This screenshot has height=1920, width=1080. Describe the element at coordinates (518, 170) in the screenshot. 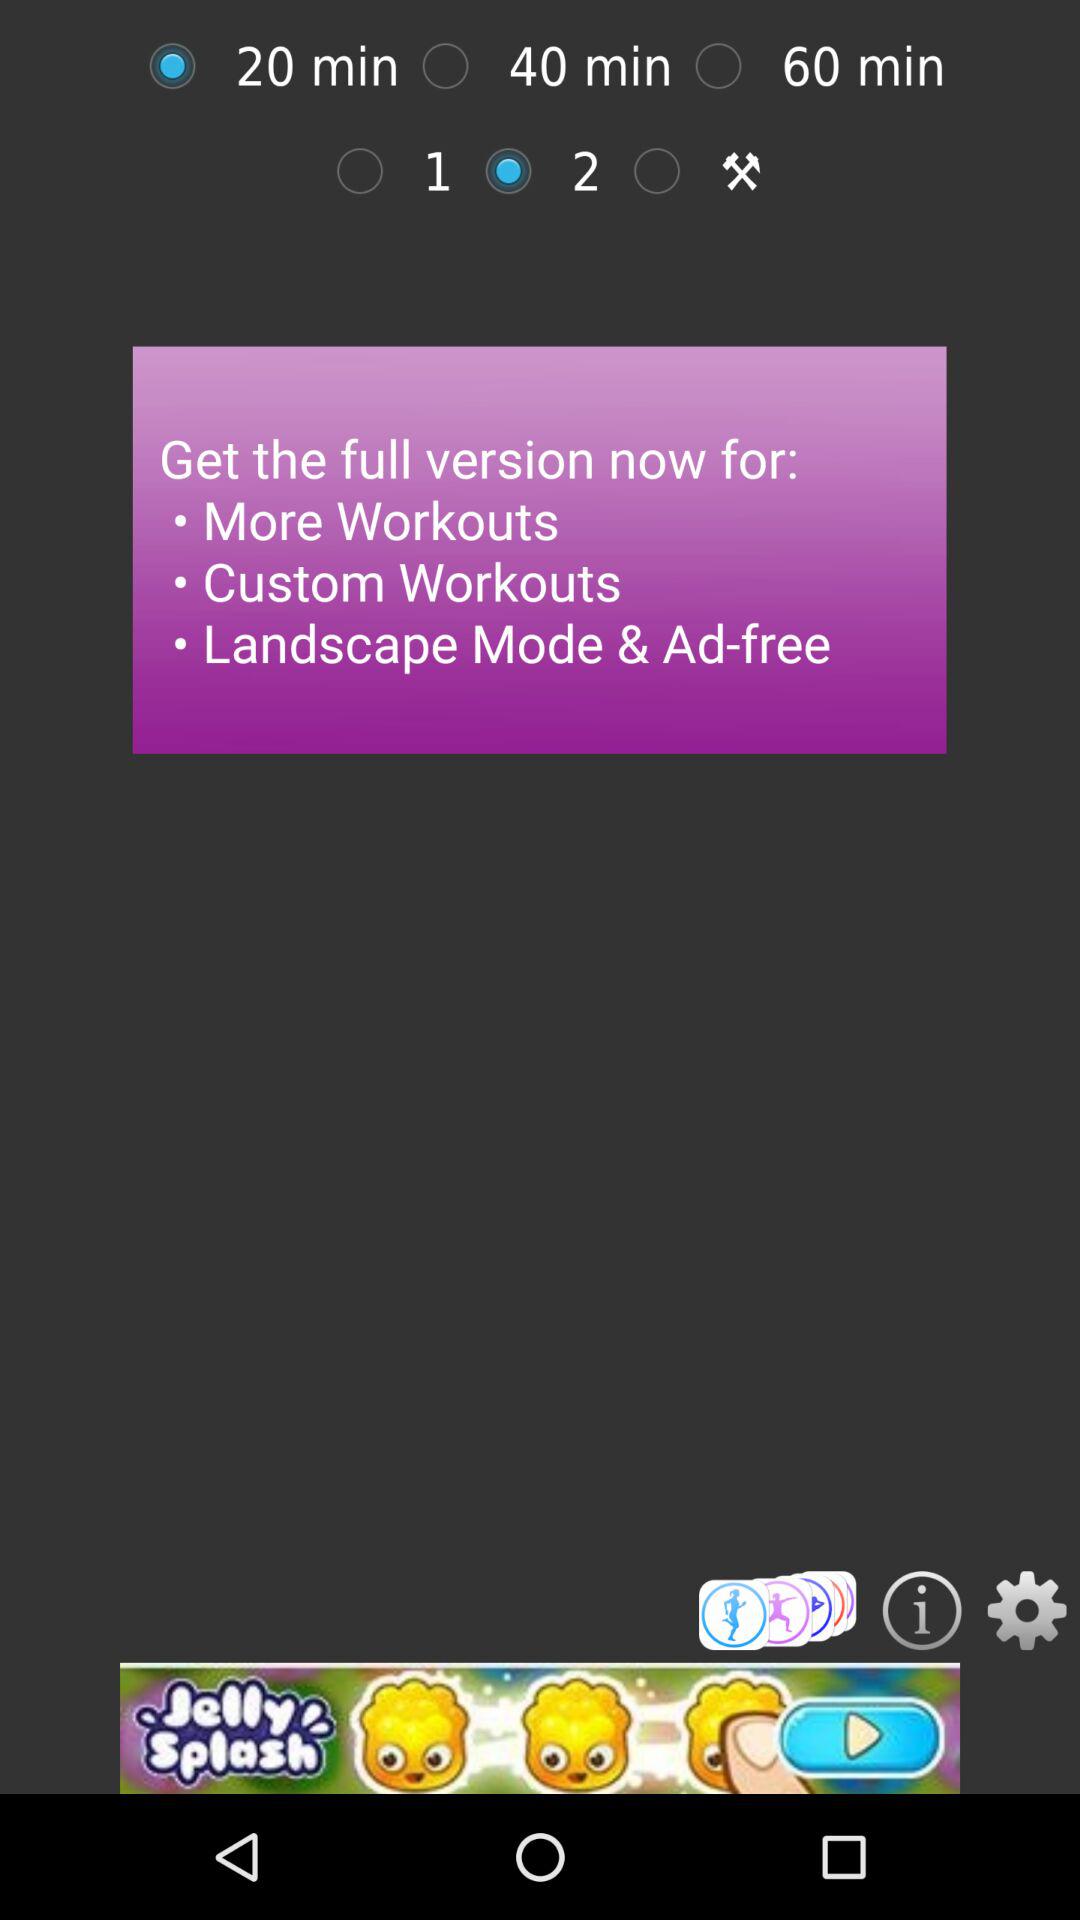

I see `toggle option 2` at that location.